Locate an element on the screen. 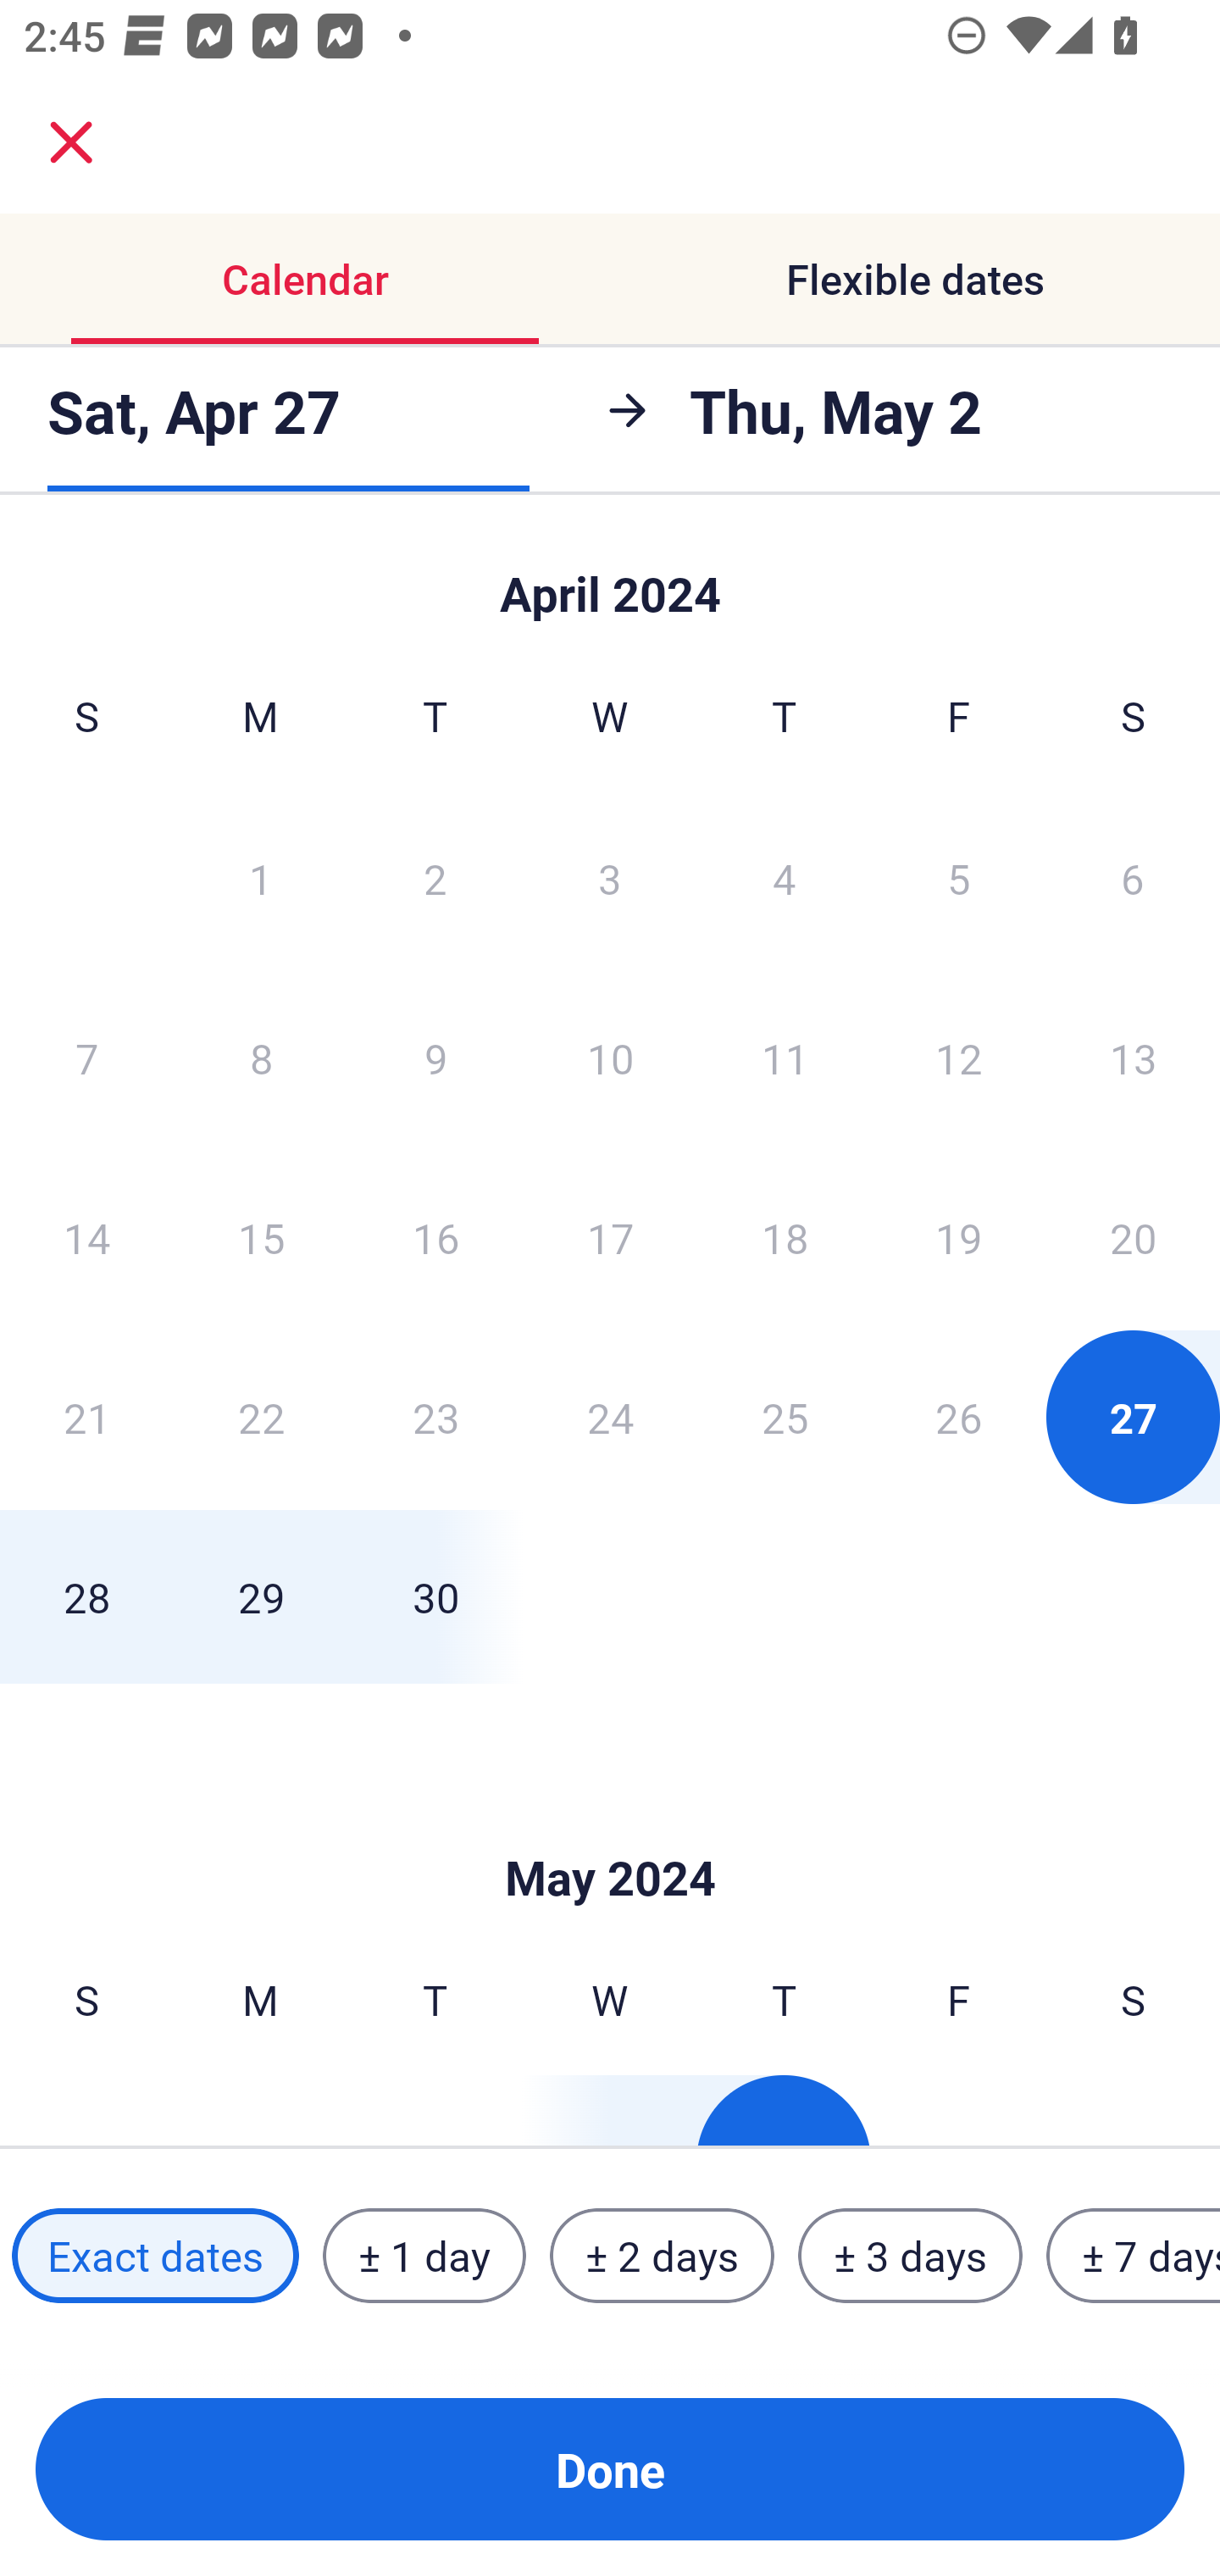 This screenshot has width=1220, height=2576. ± 3 days is located at coordinates (910, 2255).